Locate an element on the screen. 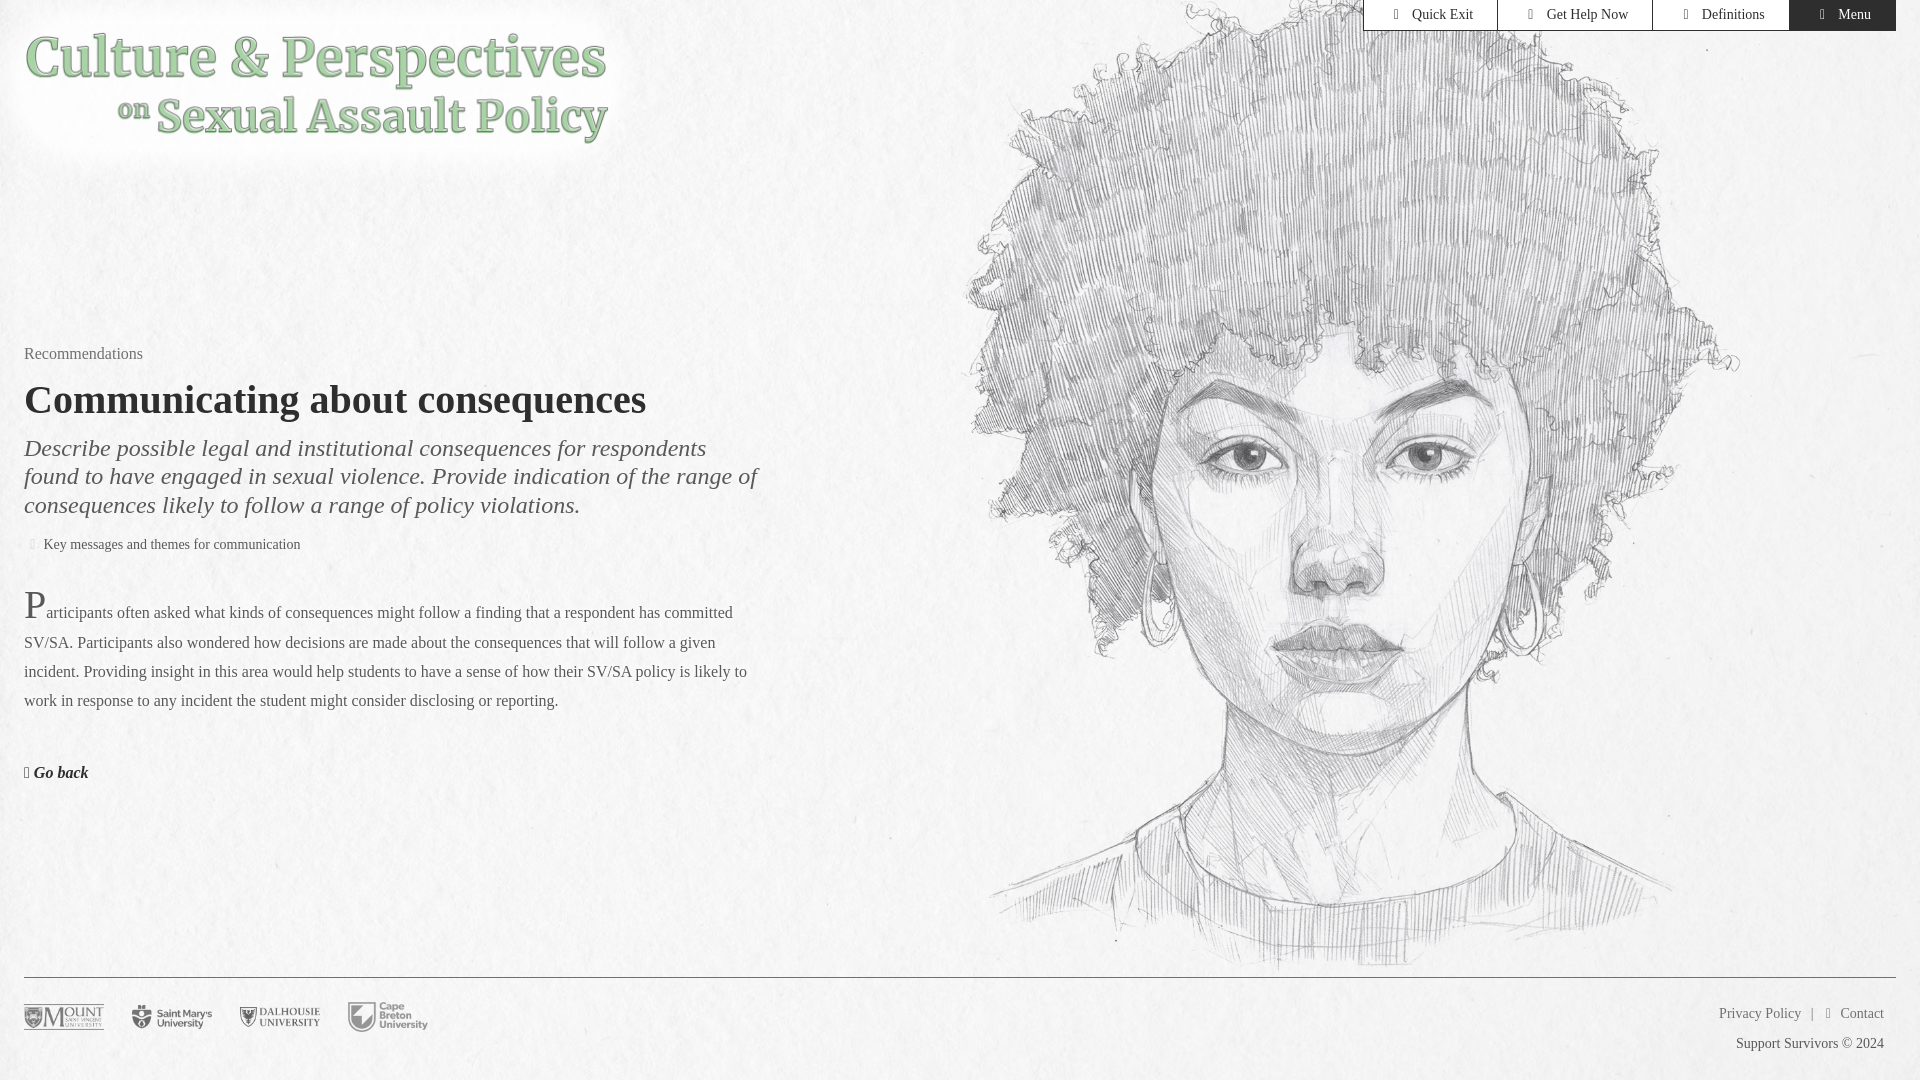  Contact is located at coordinates (1850, 1012).